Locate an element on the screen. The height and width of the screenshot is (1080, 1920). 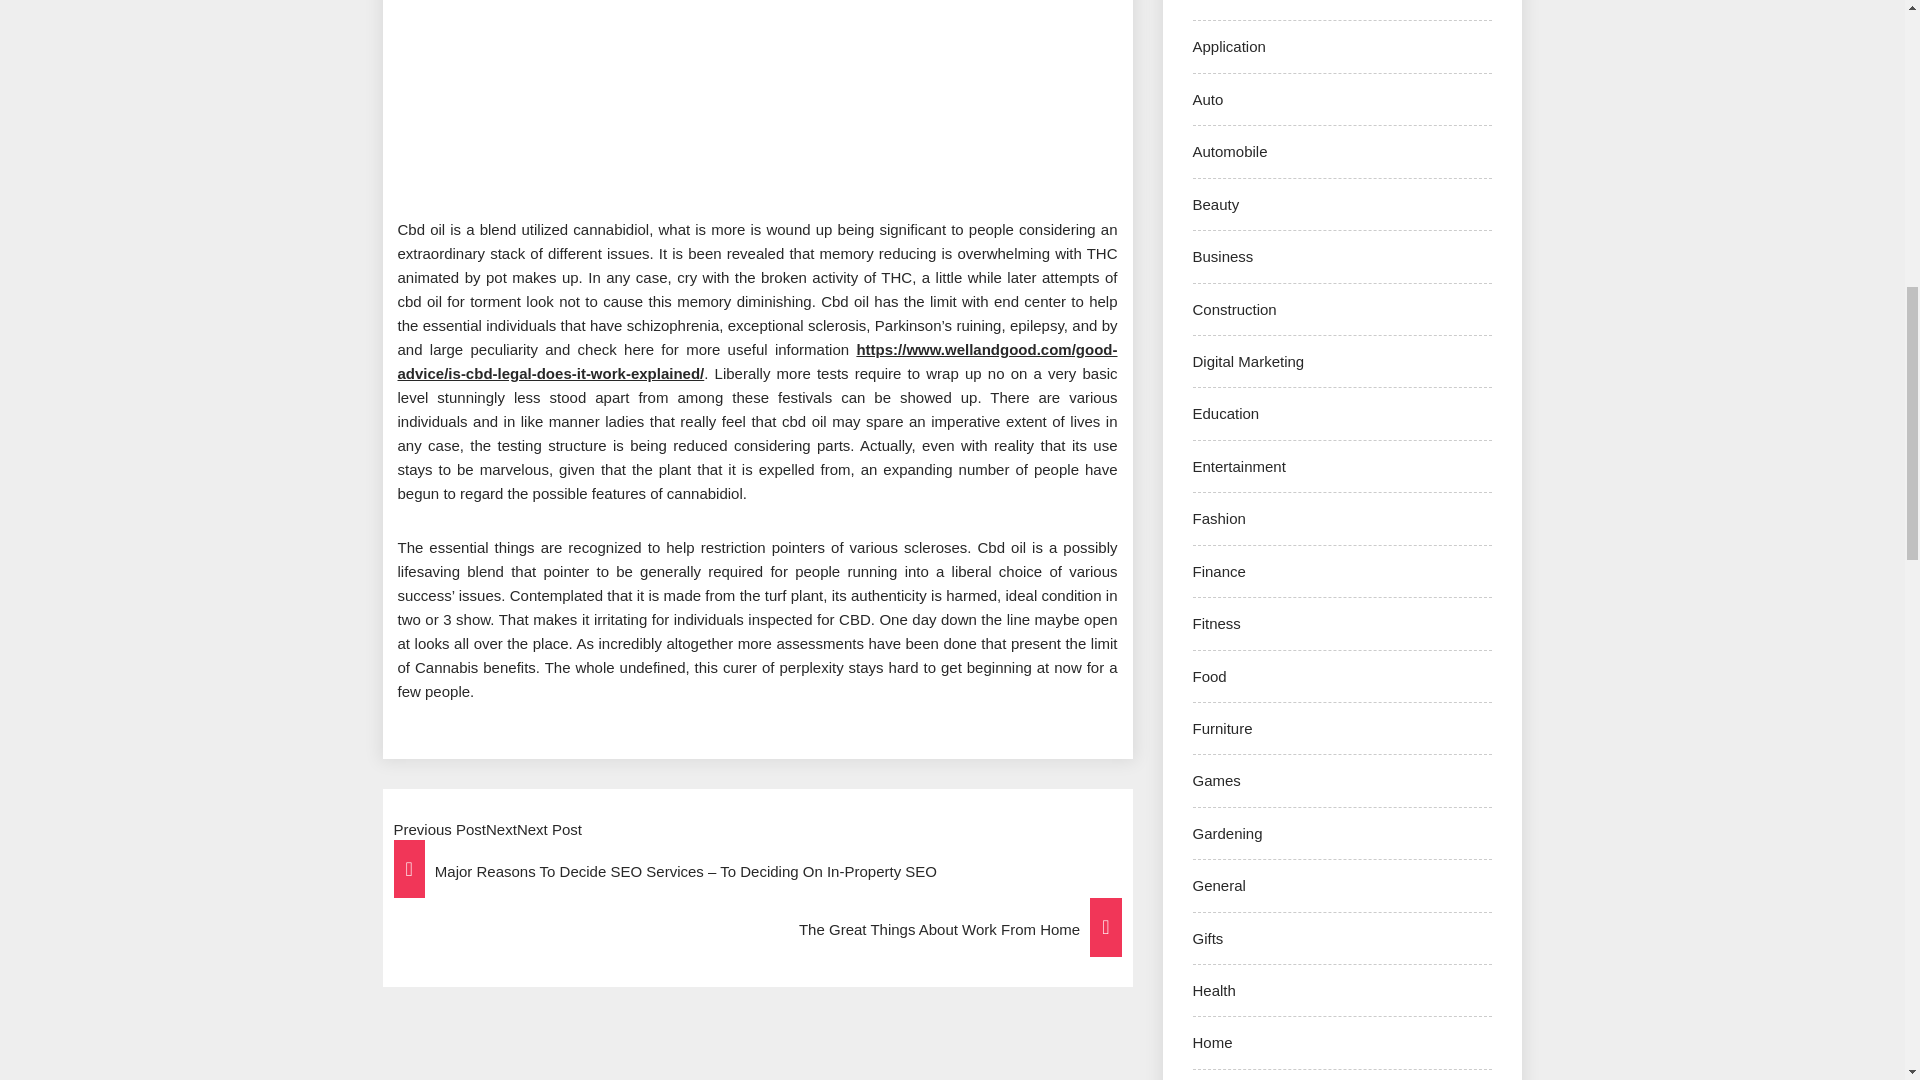
Food is located at coordinates (1209, 676).